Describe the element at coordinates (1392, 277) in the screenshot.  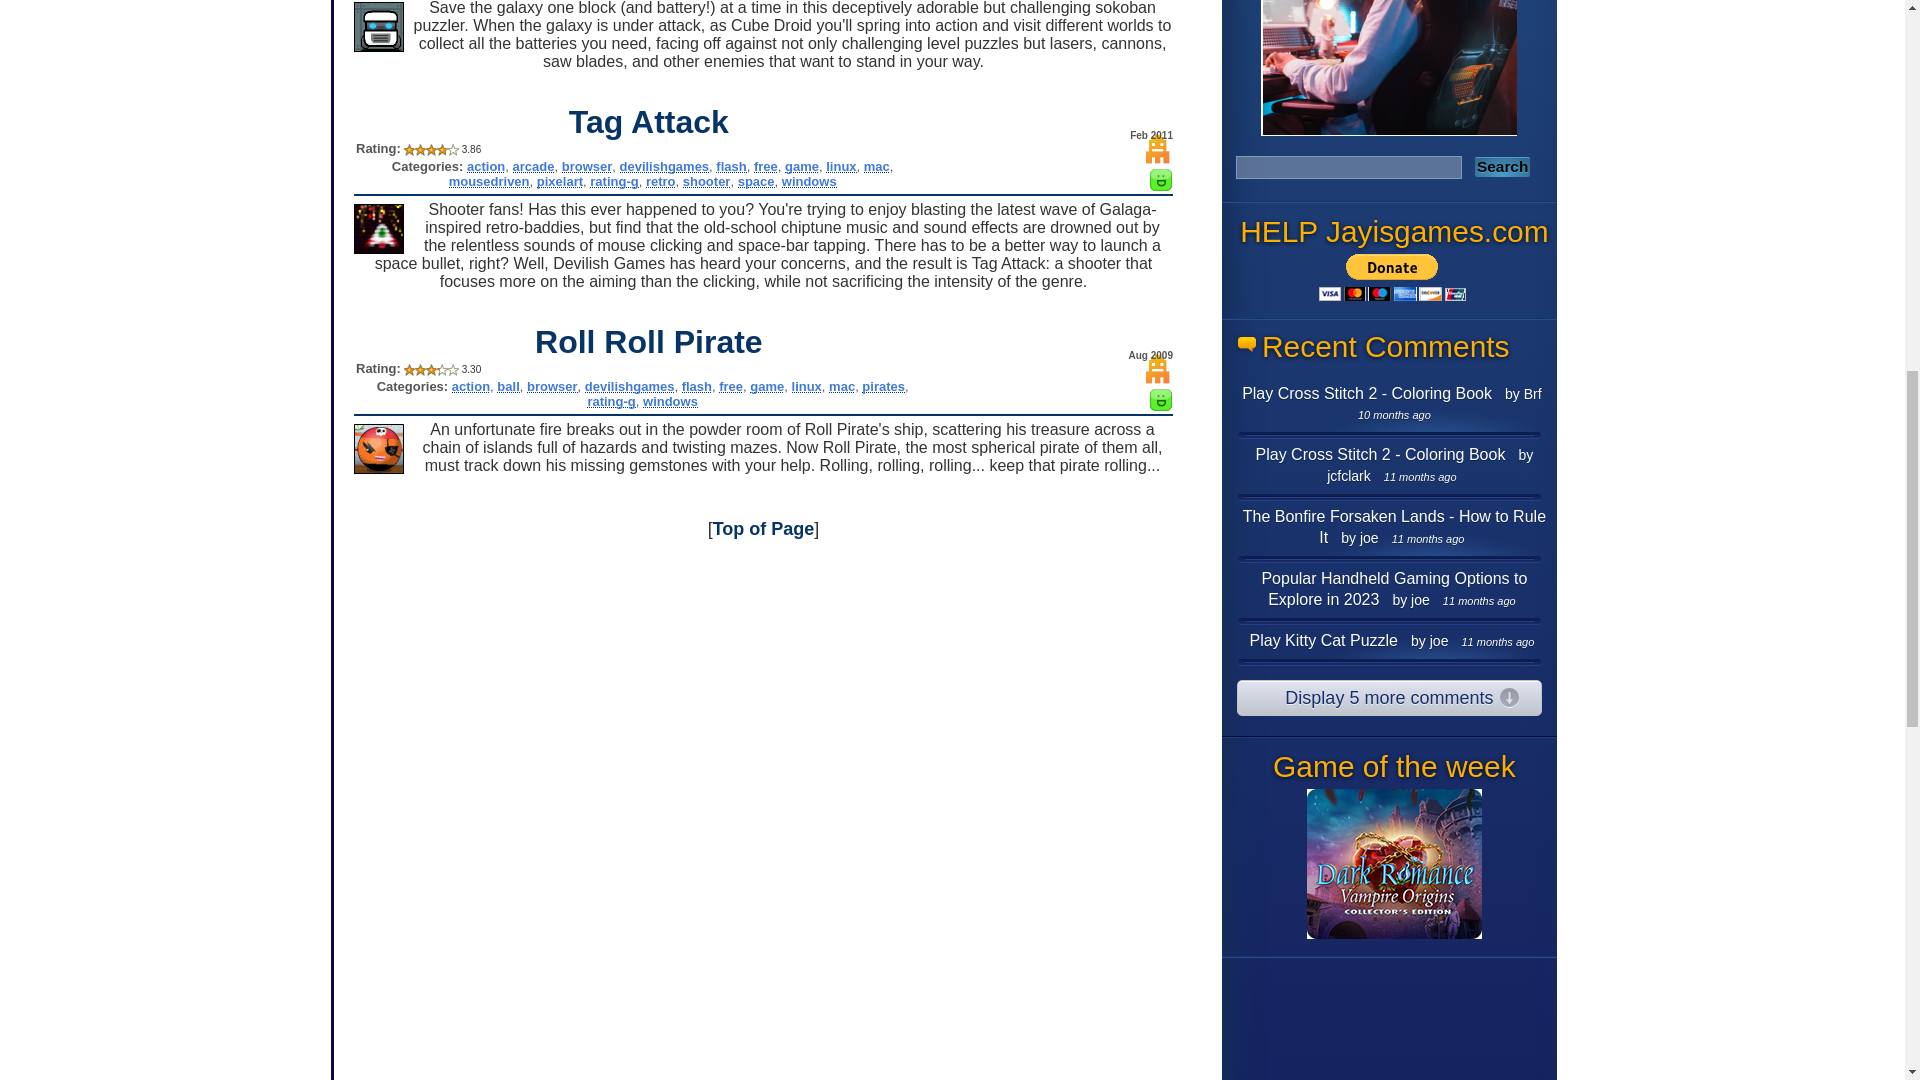
I see `PayPal - The safer, easier way to pay online!` at that location.